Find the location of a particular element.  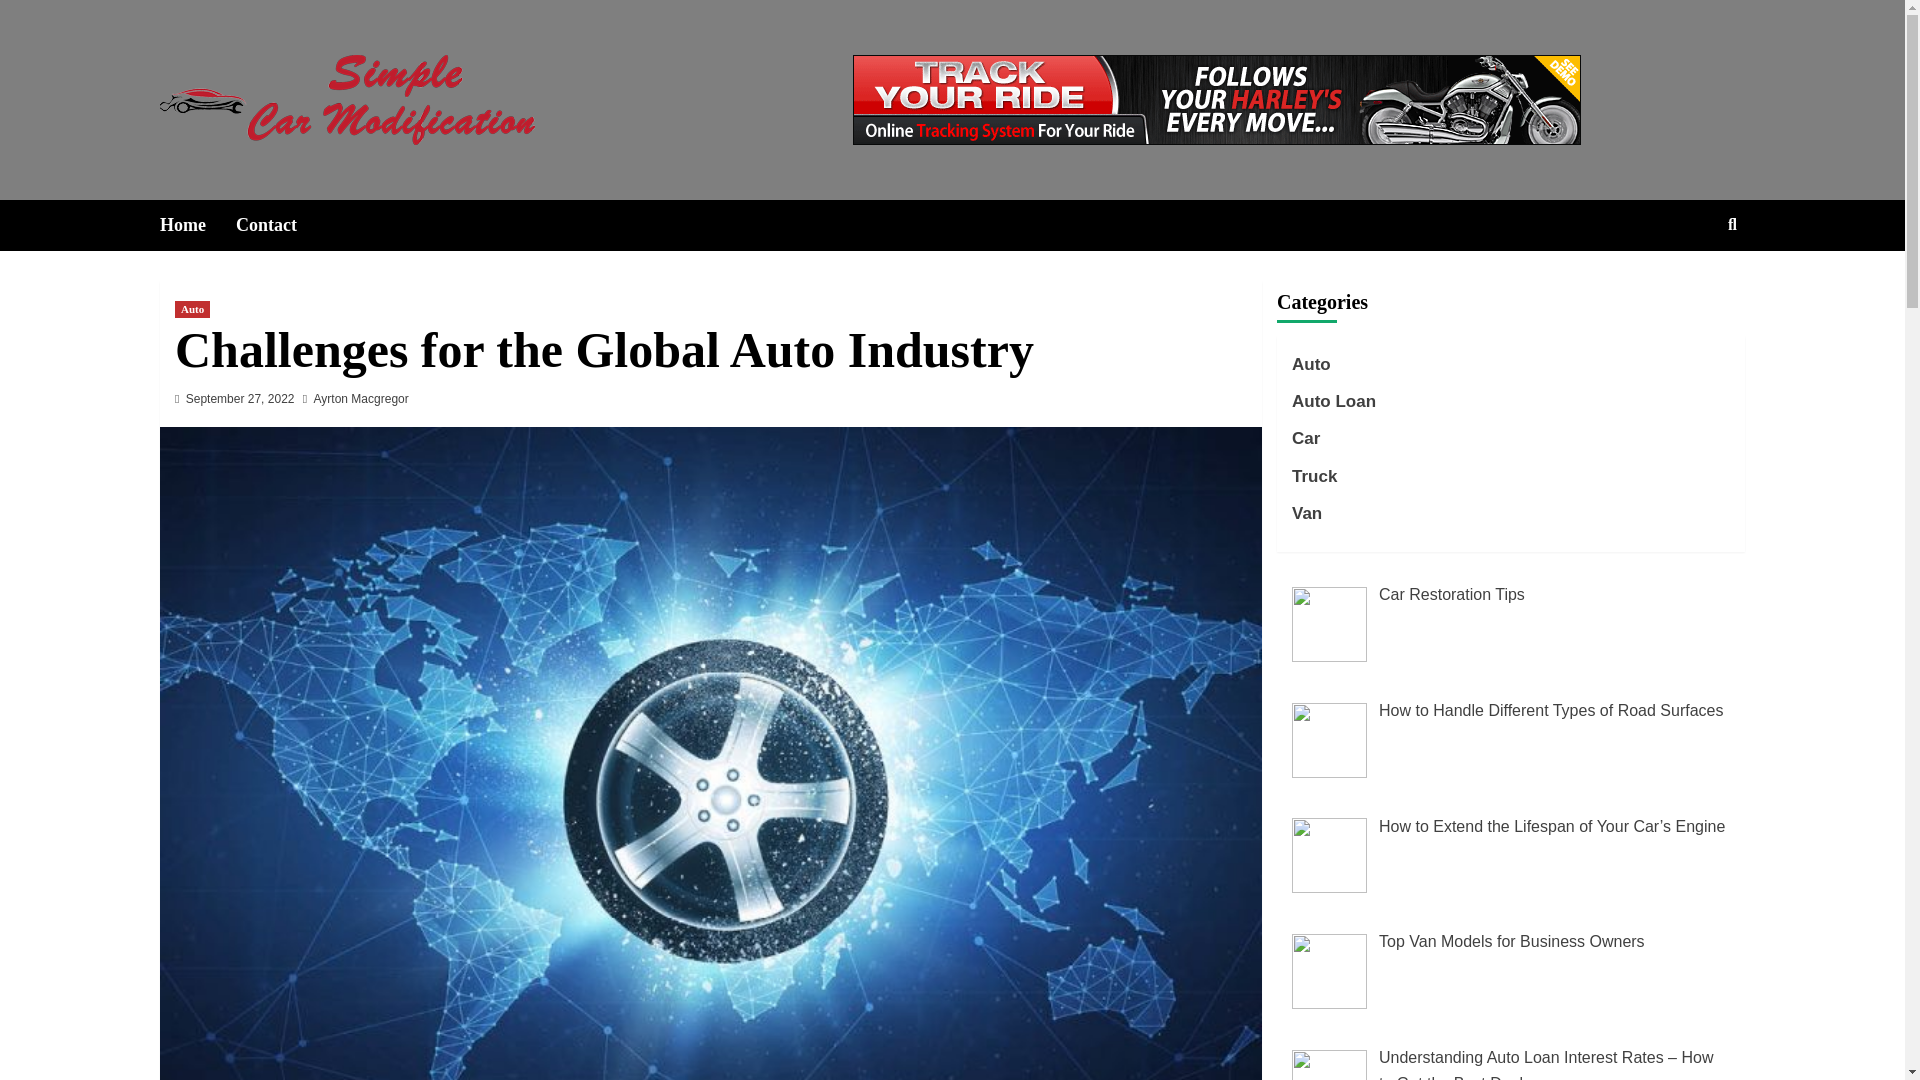

Home is located at coordinates (198, 224).